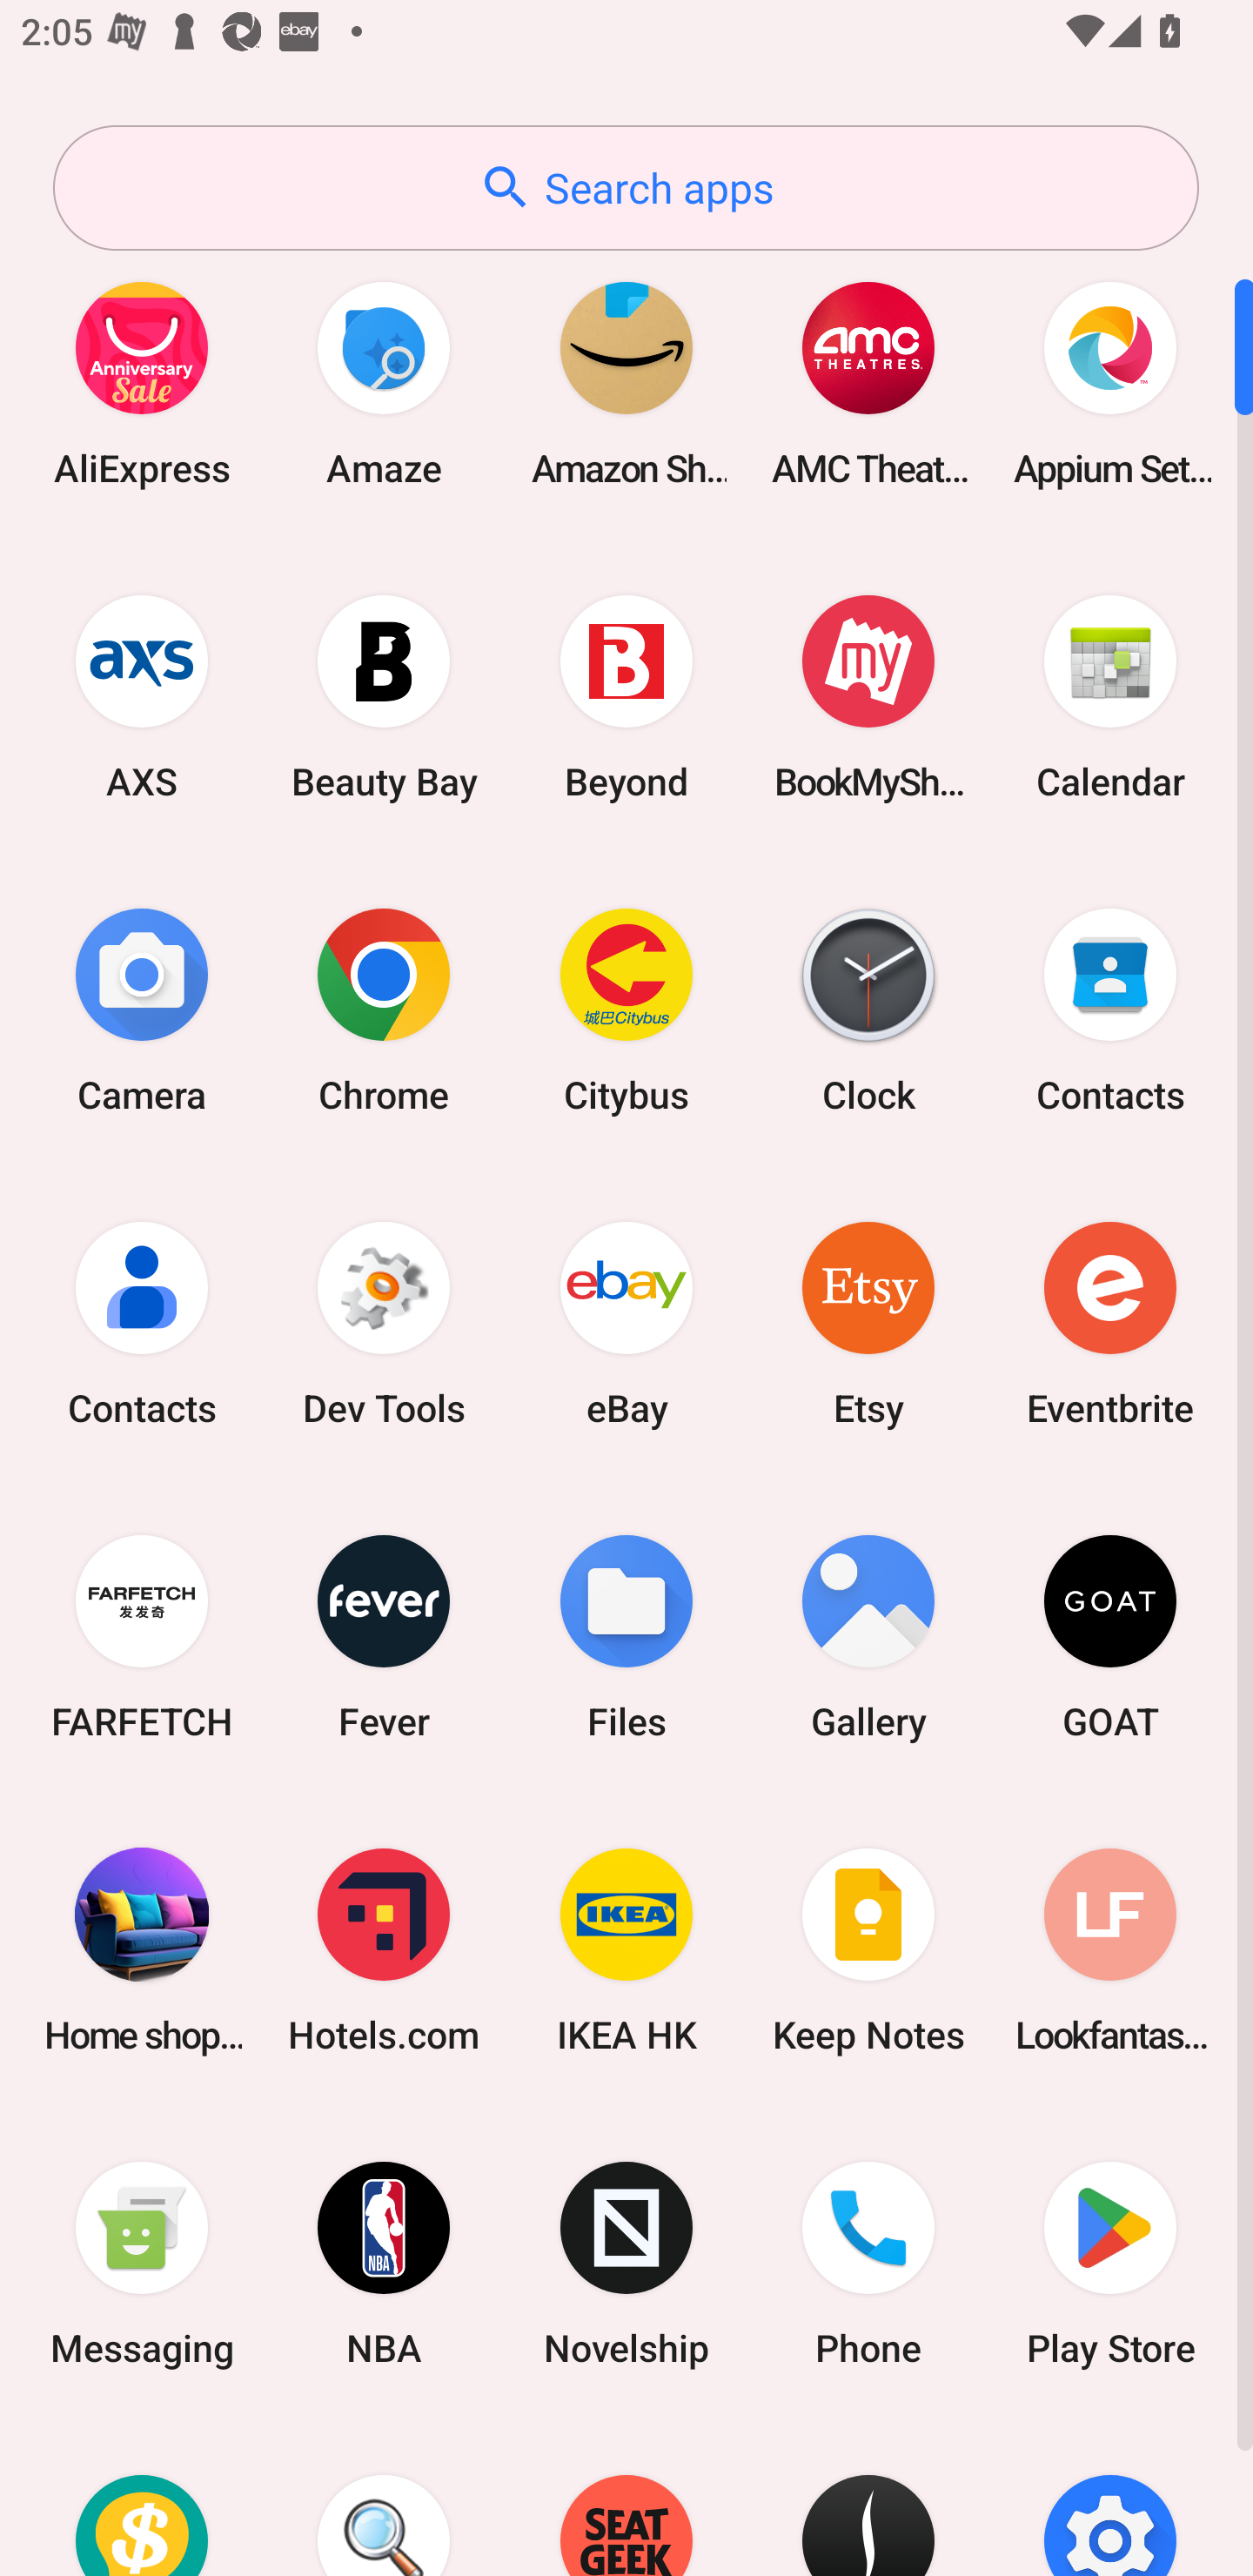 Image resolution: width=1253 pixels, height=2576 pixels. Describe the element at coordinates (626, 696) in the screenshot. I see `Beyond` at that location.